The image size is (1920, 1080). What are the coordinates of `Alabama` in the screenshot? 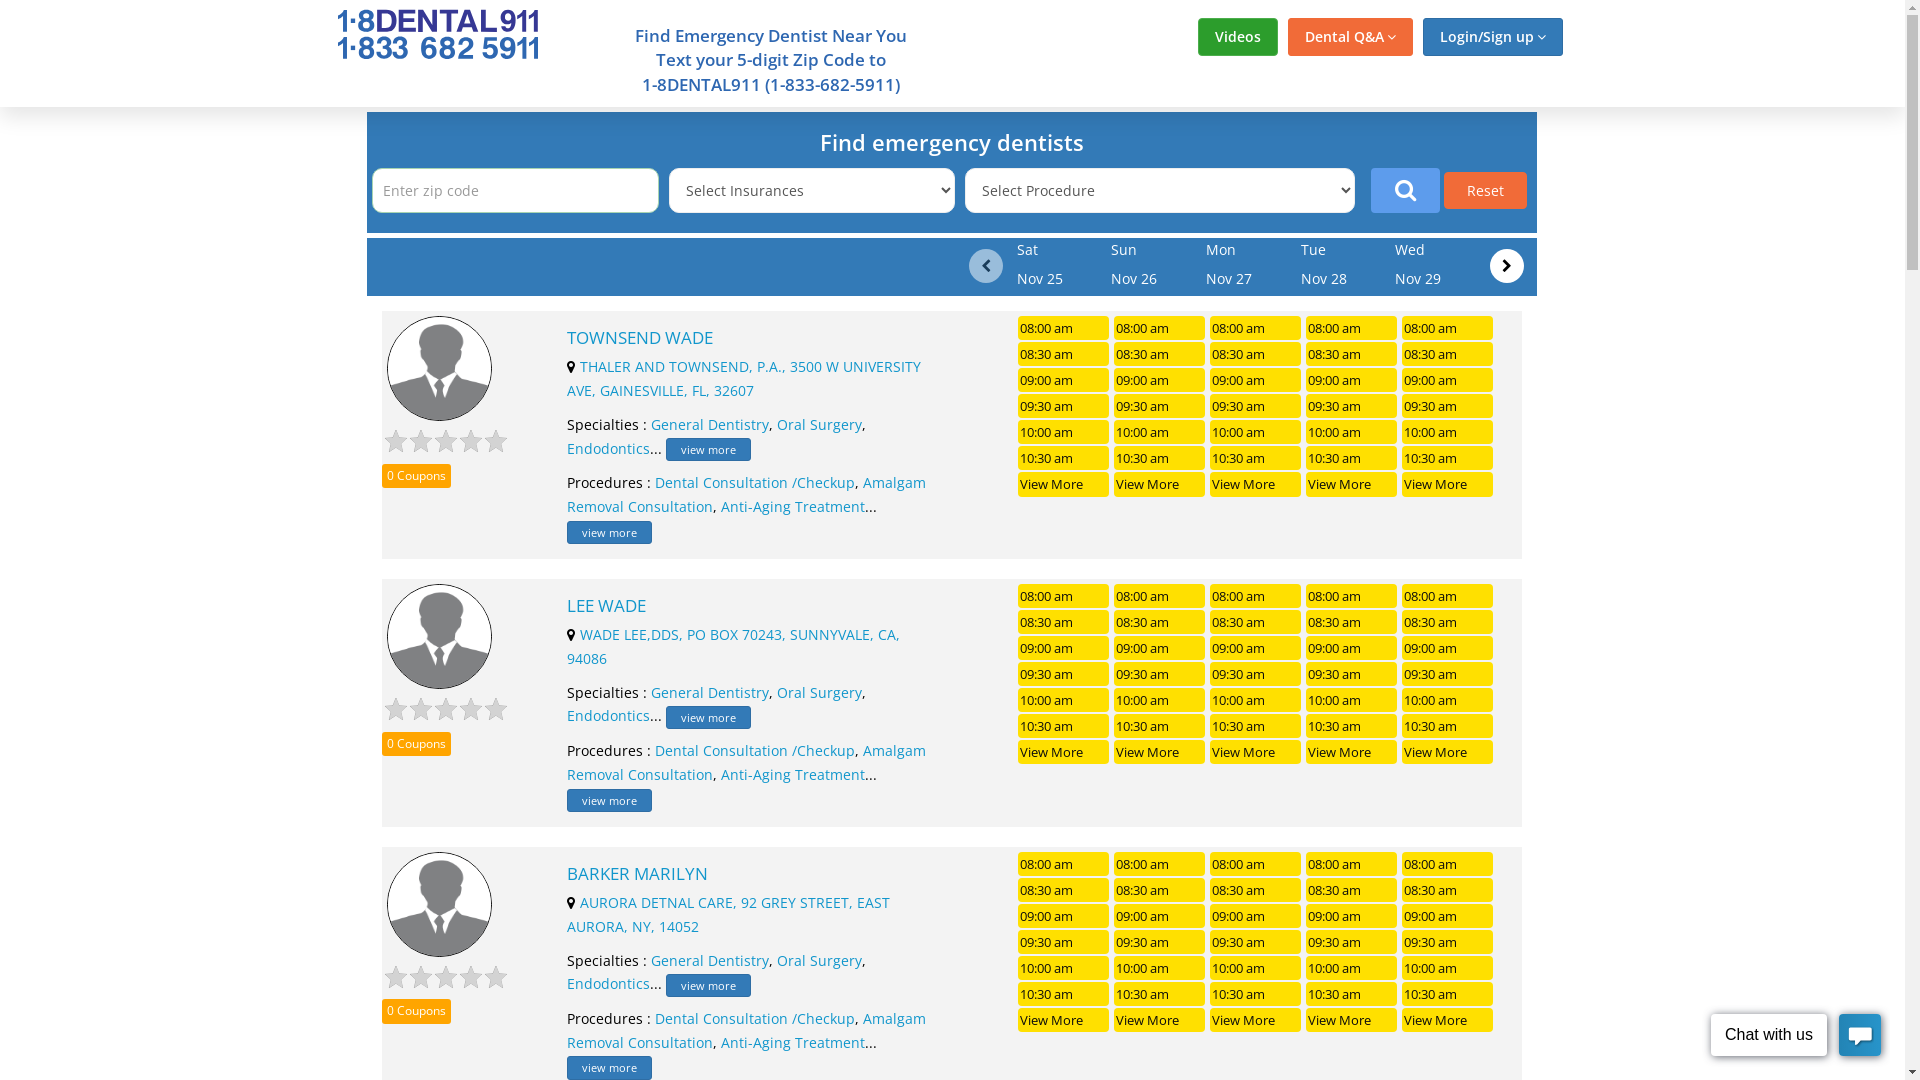 It's located at (434, 458).